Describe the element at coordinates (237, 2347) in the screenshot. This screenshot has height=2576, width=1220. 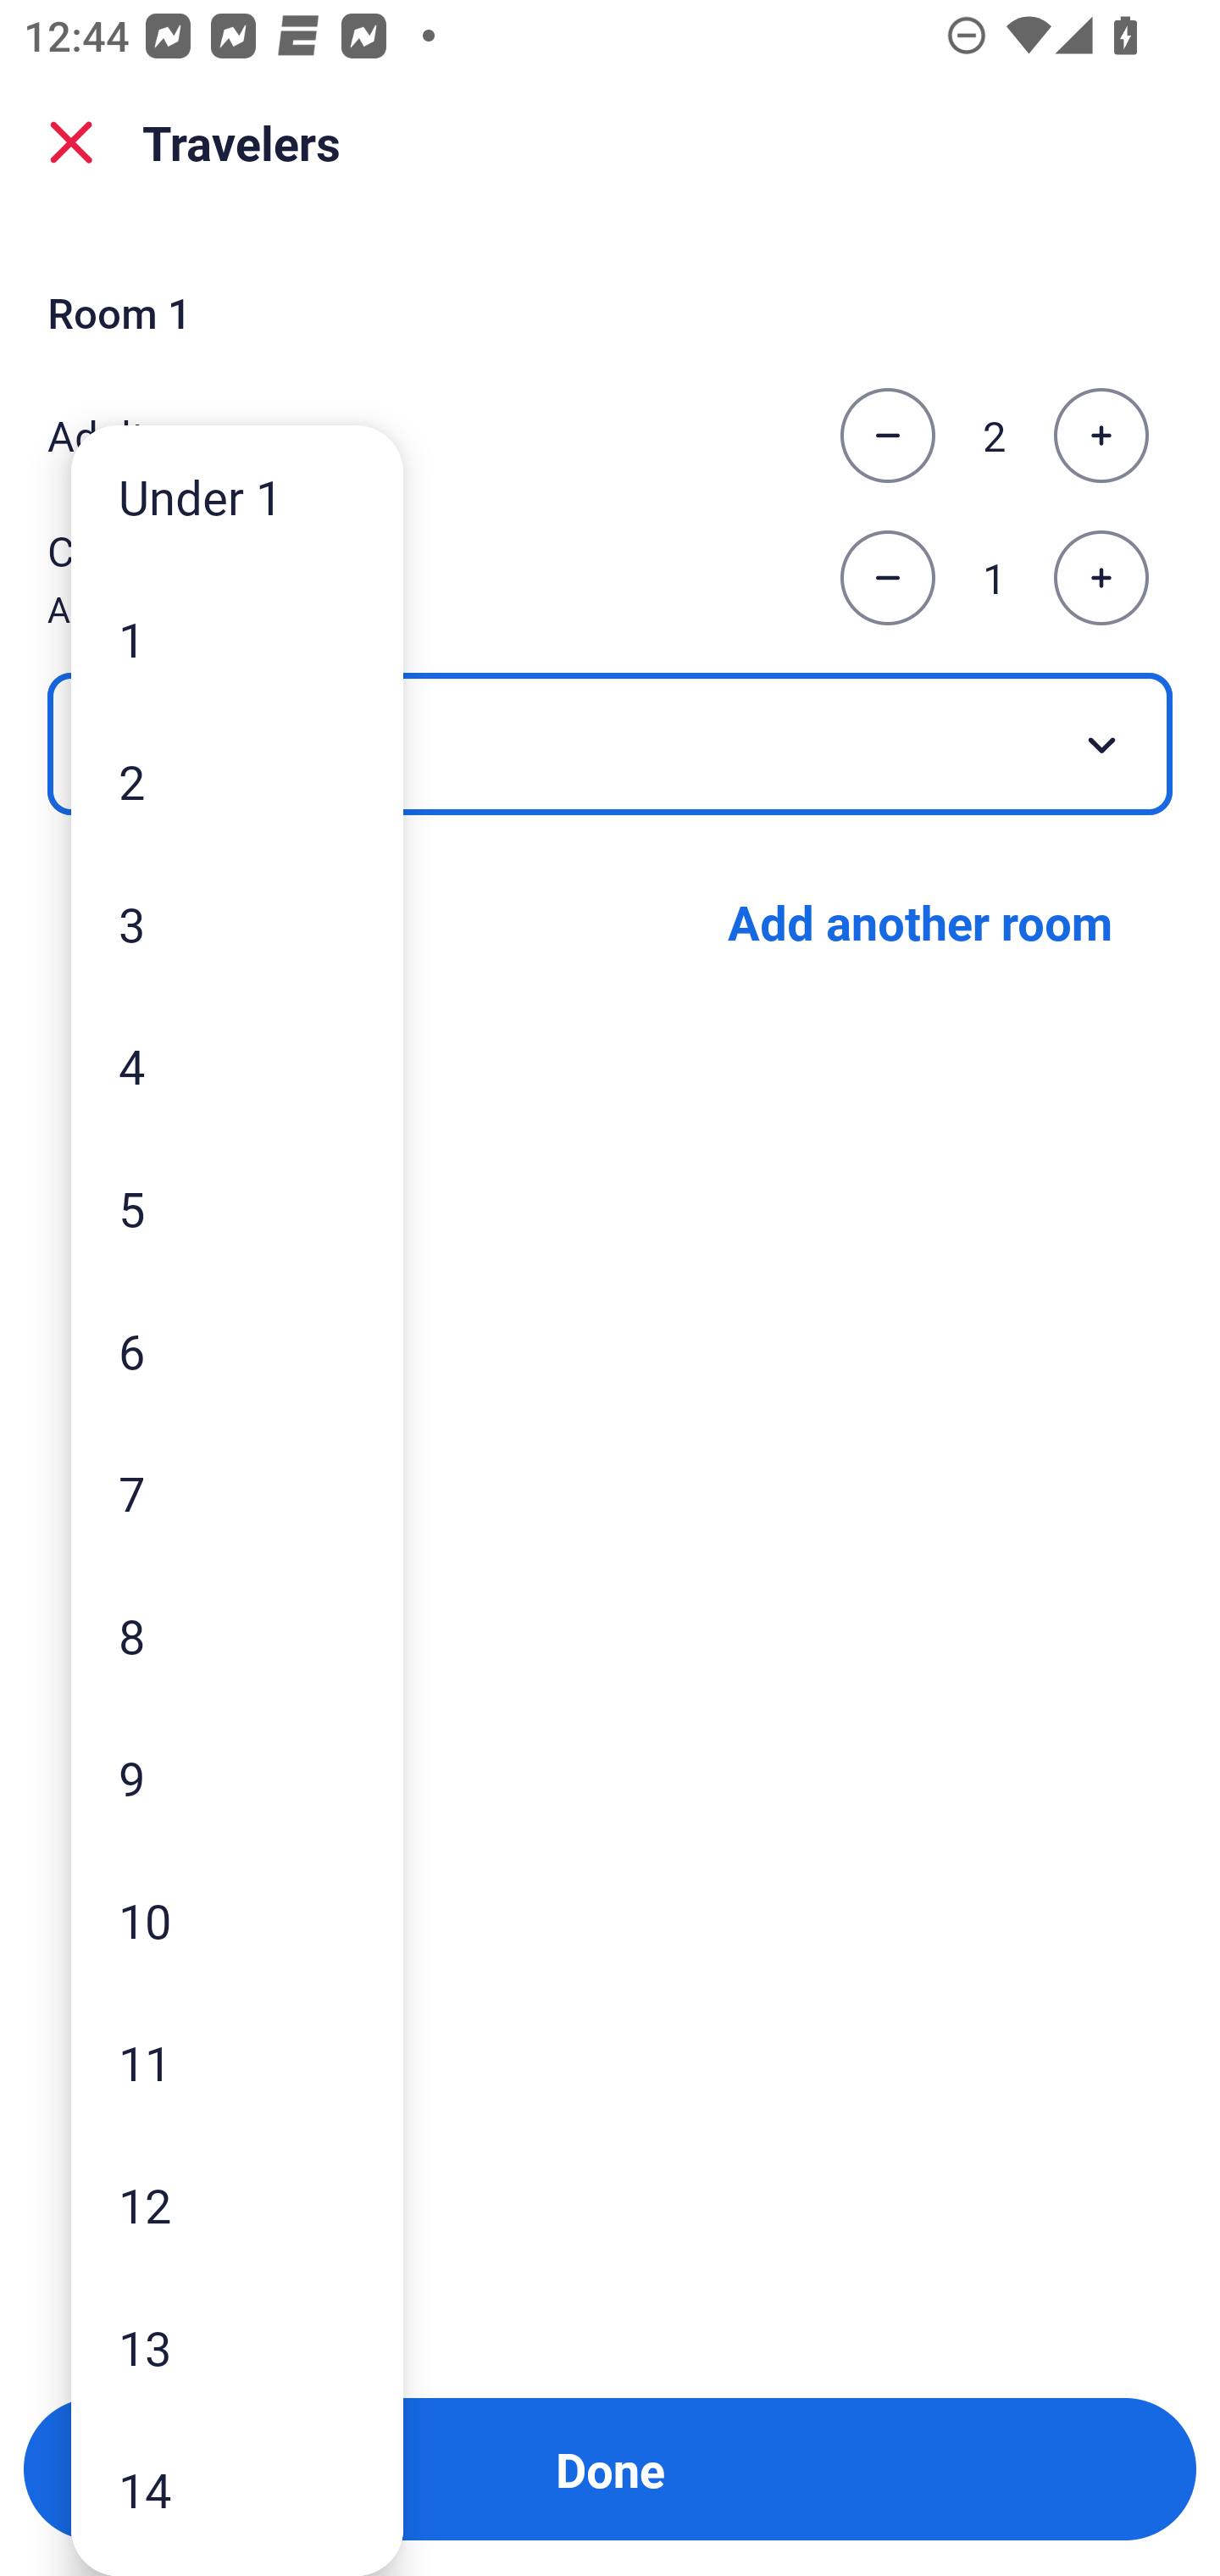
I see `13` at that location.